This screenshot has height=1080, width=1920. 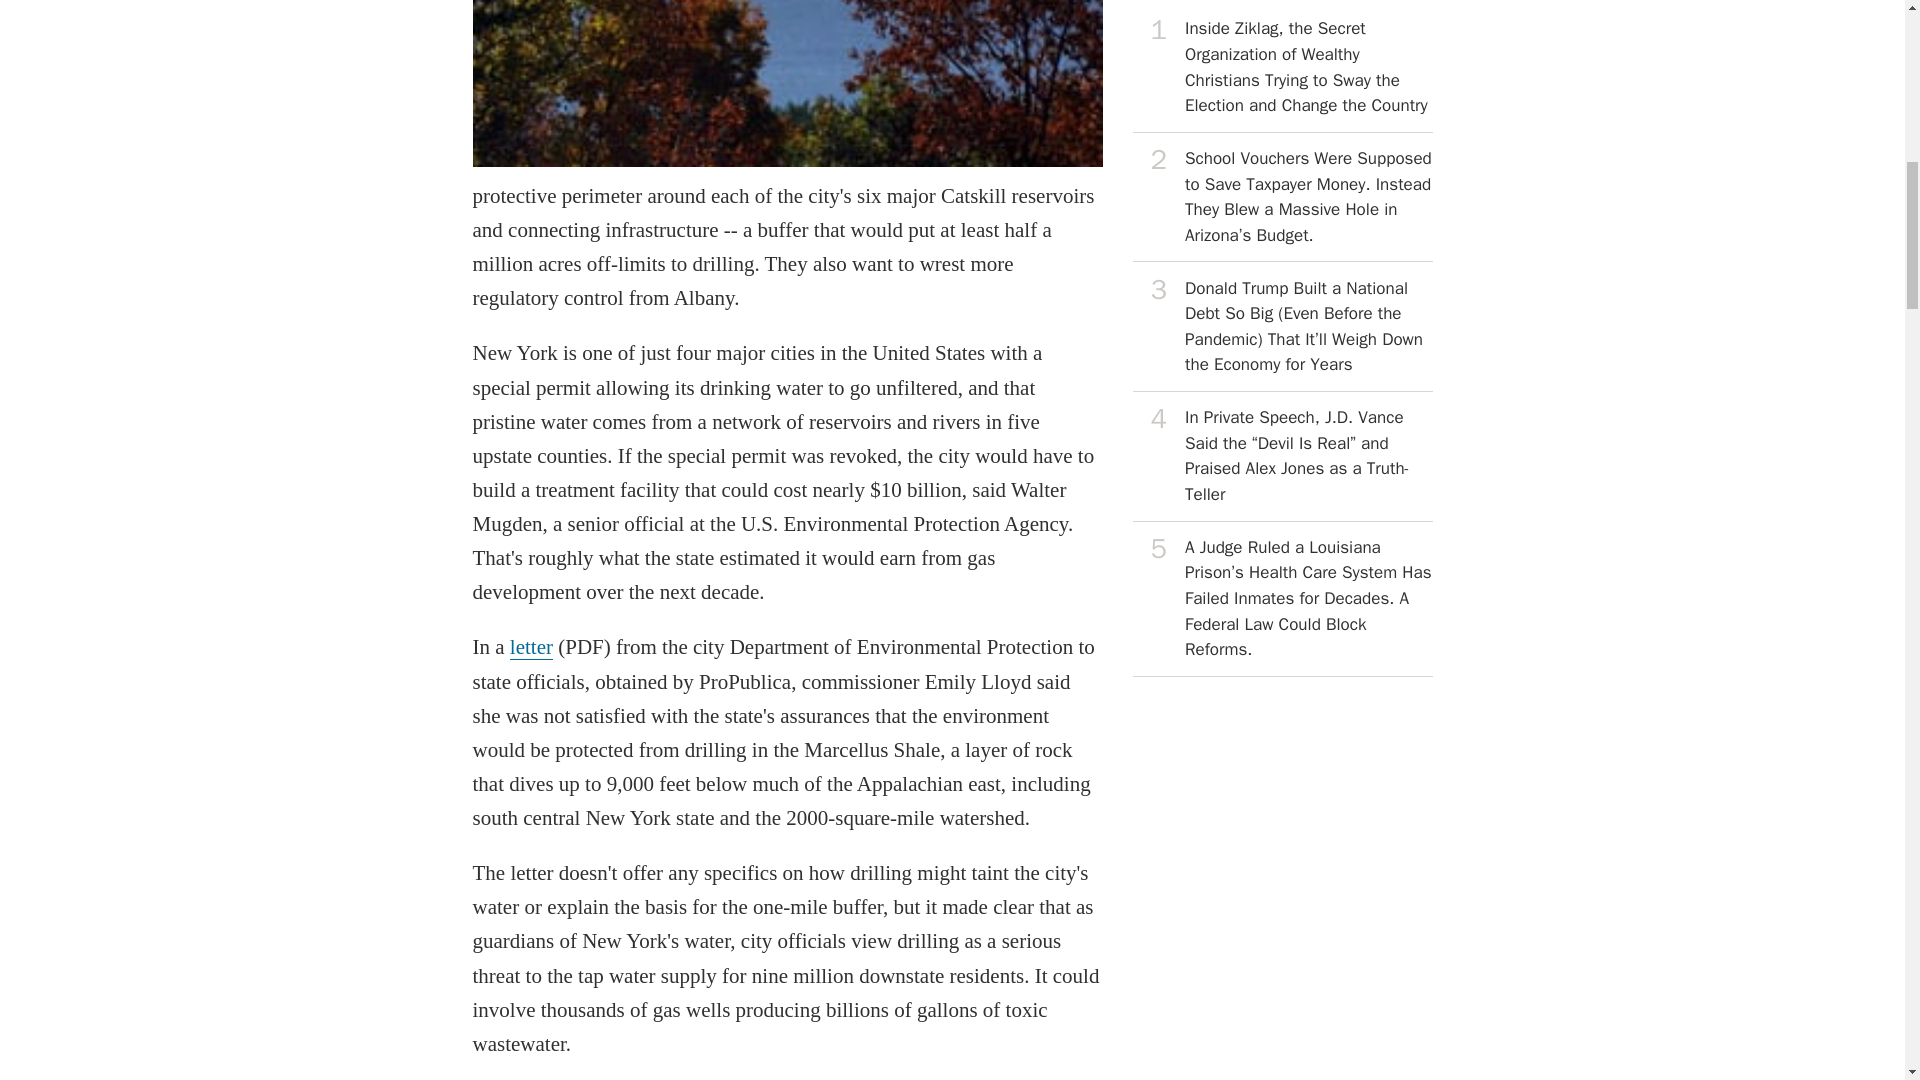 I want to click on View this, so click(x=1282, y=198).